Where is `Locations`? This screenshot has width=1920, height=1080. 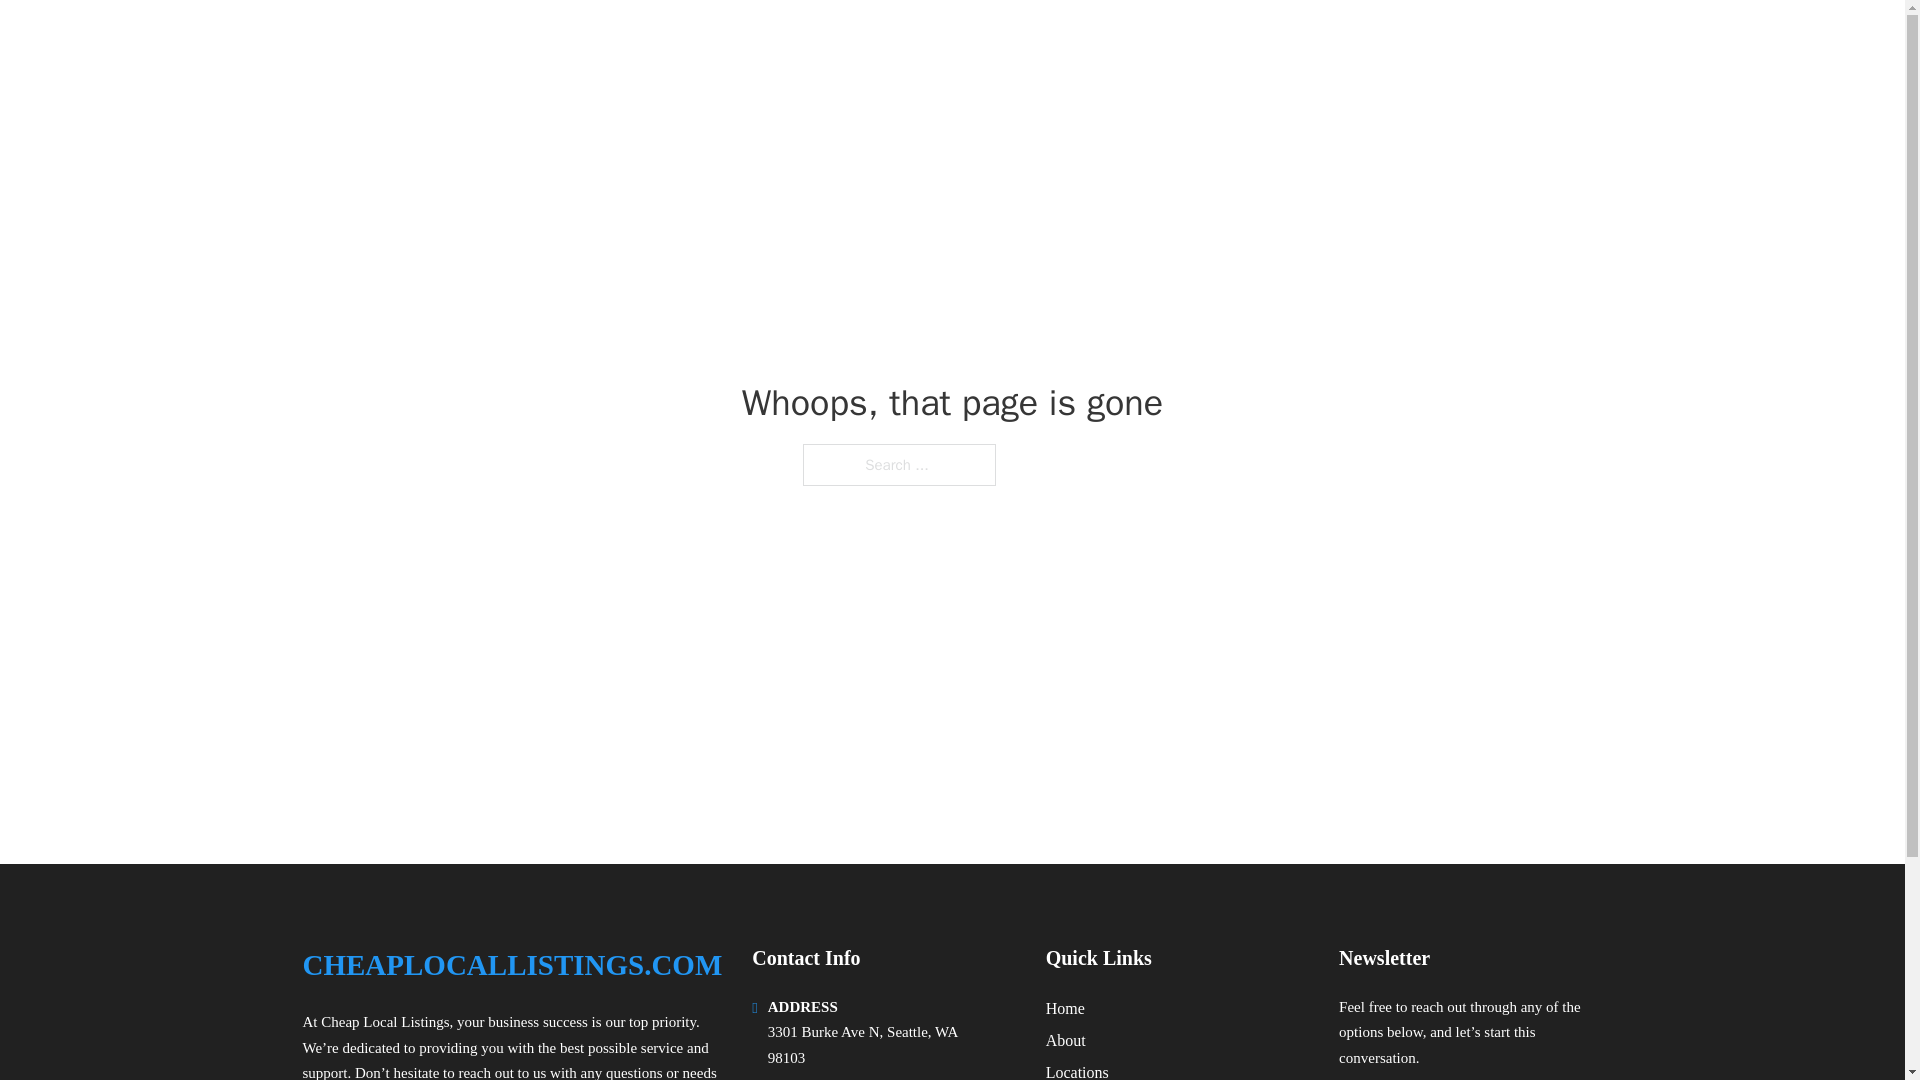
Locations is located at coordinates (1078, 1070).